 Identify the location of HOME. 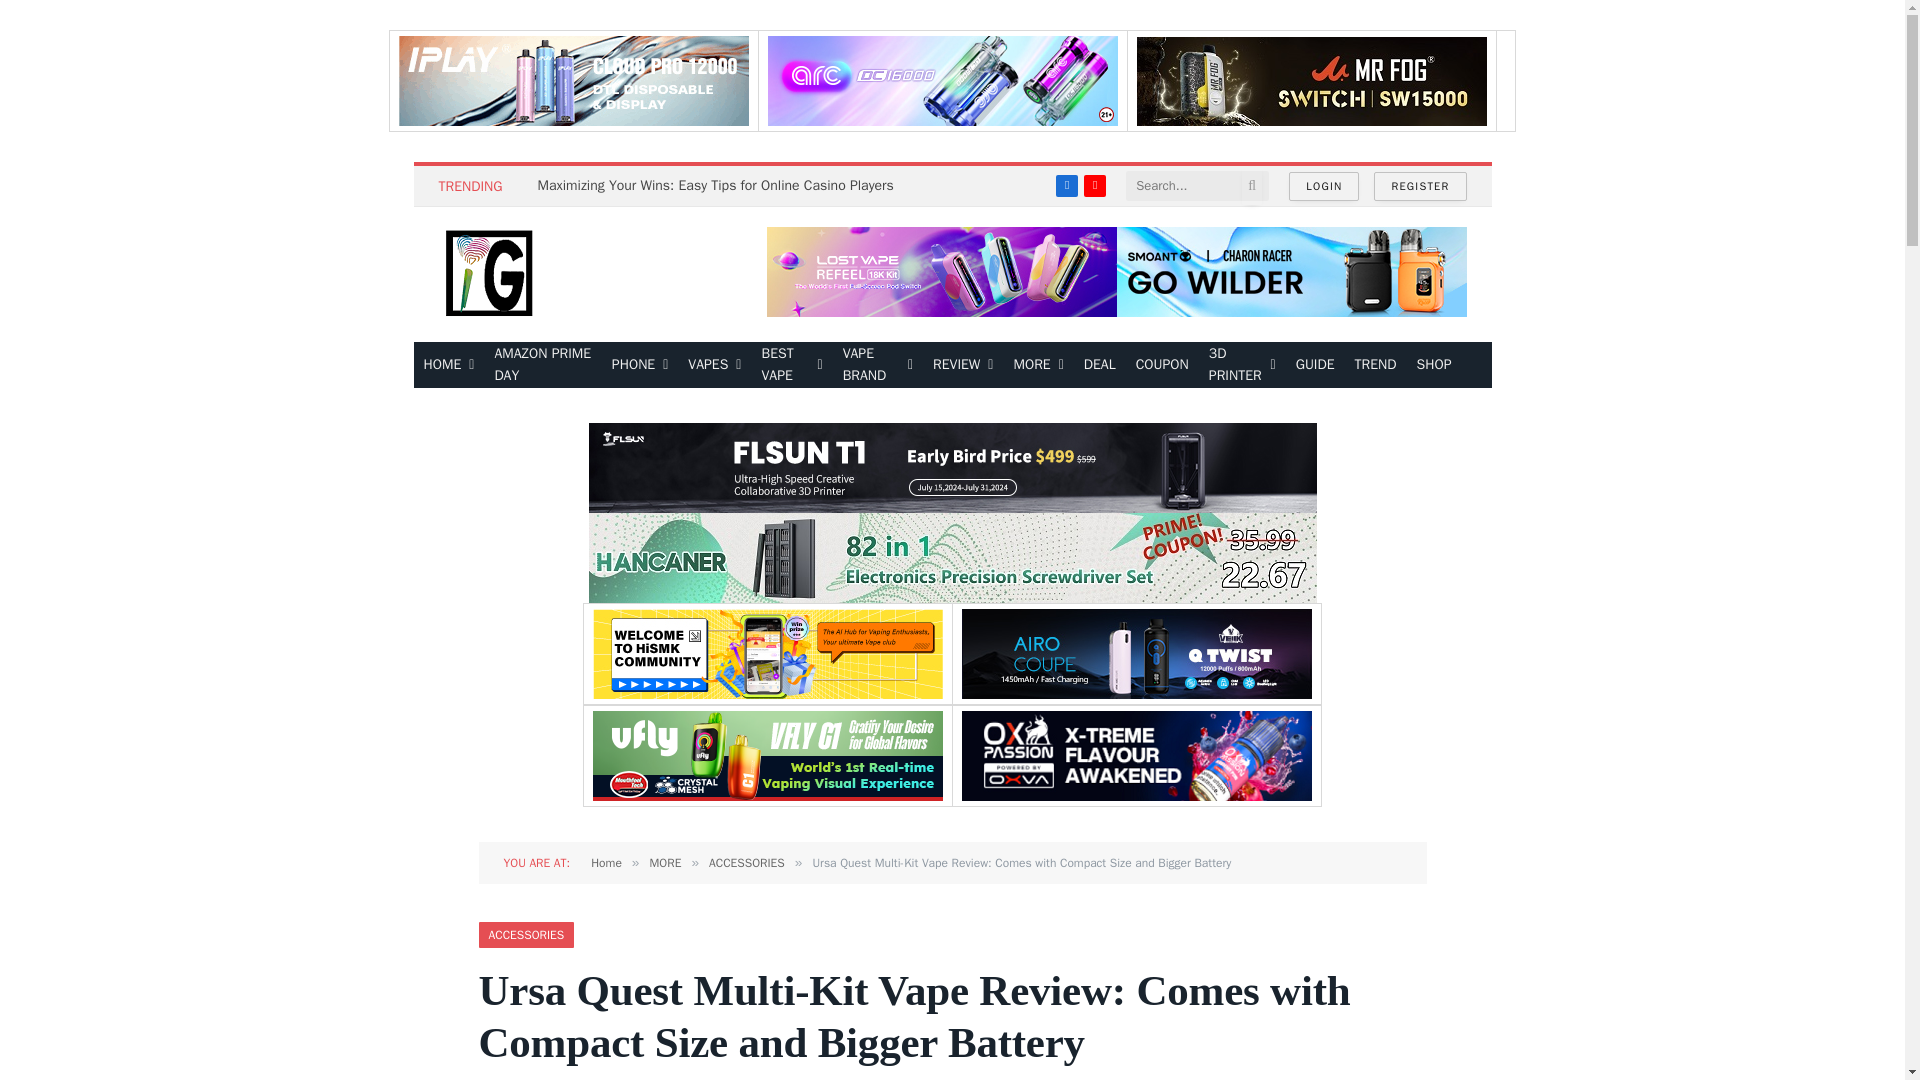
(450, 364).